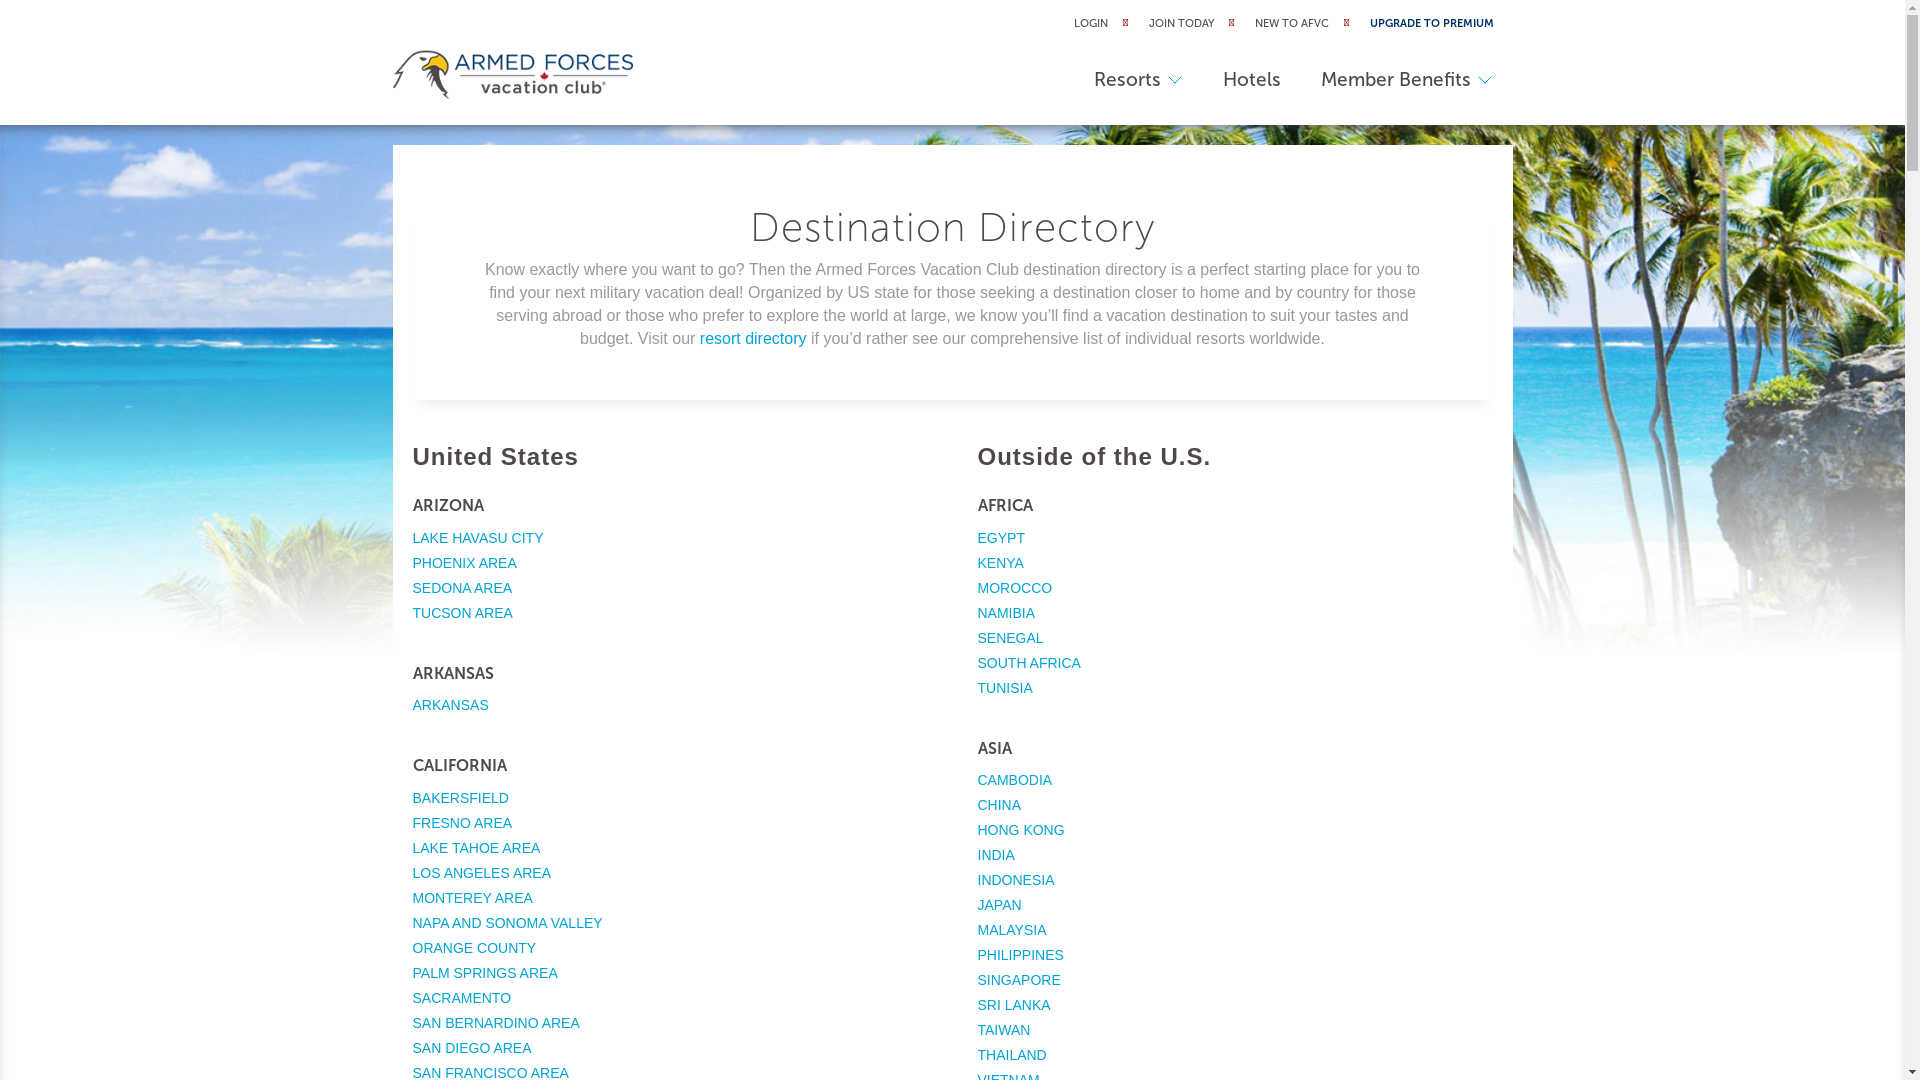 Image resolution: width=1920 pixels, height=1080 pixels. What do you see at coordinates (1016, 588) in the screenshot?
I see `MOROCCO` at bounding box center [1016, 588].